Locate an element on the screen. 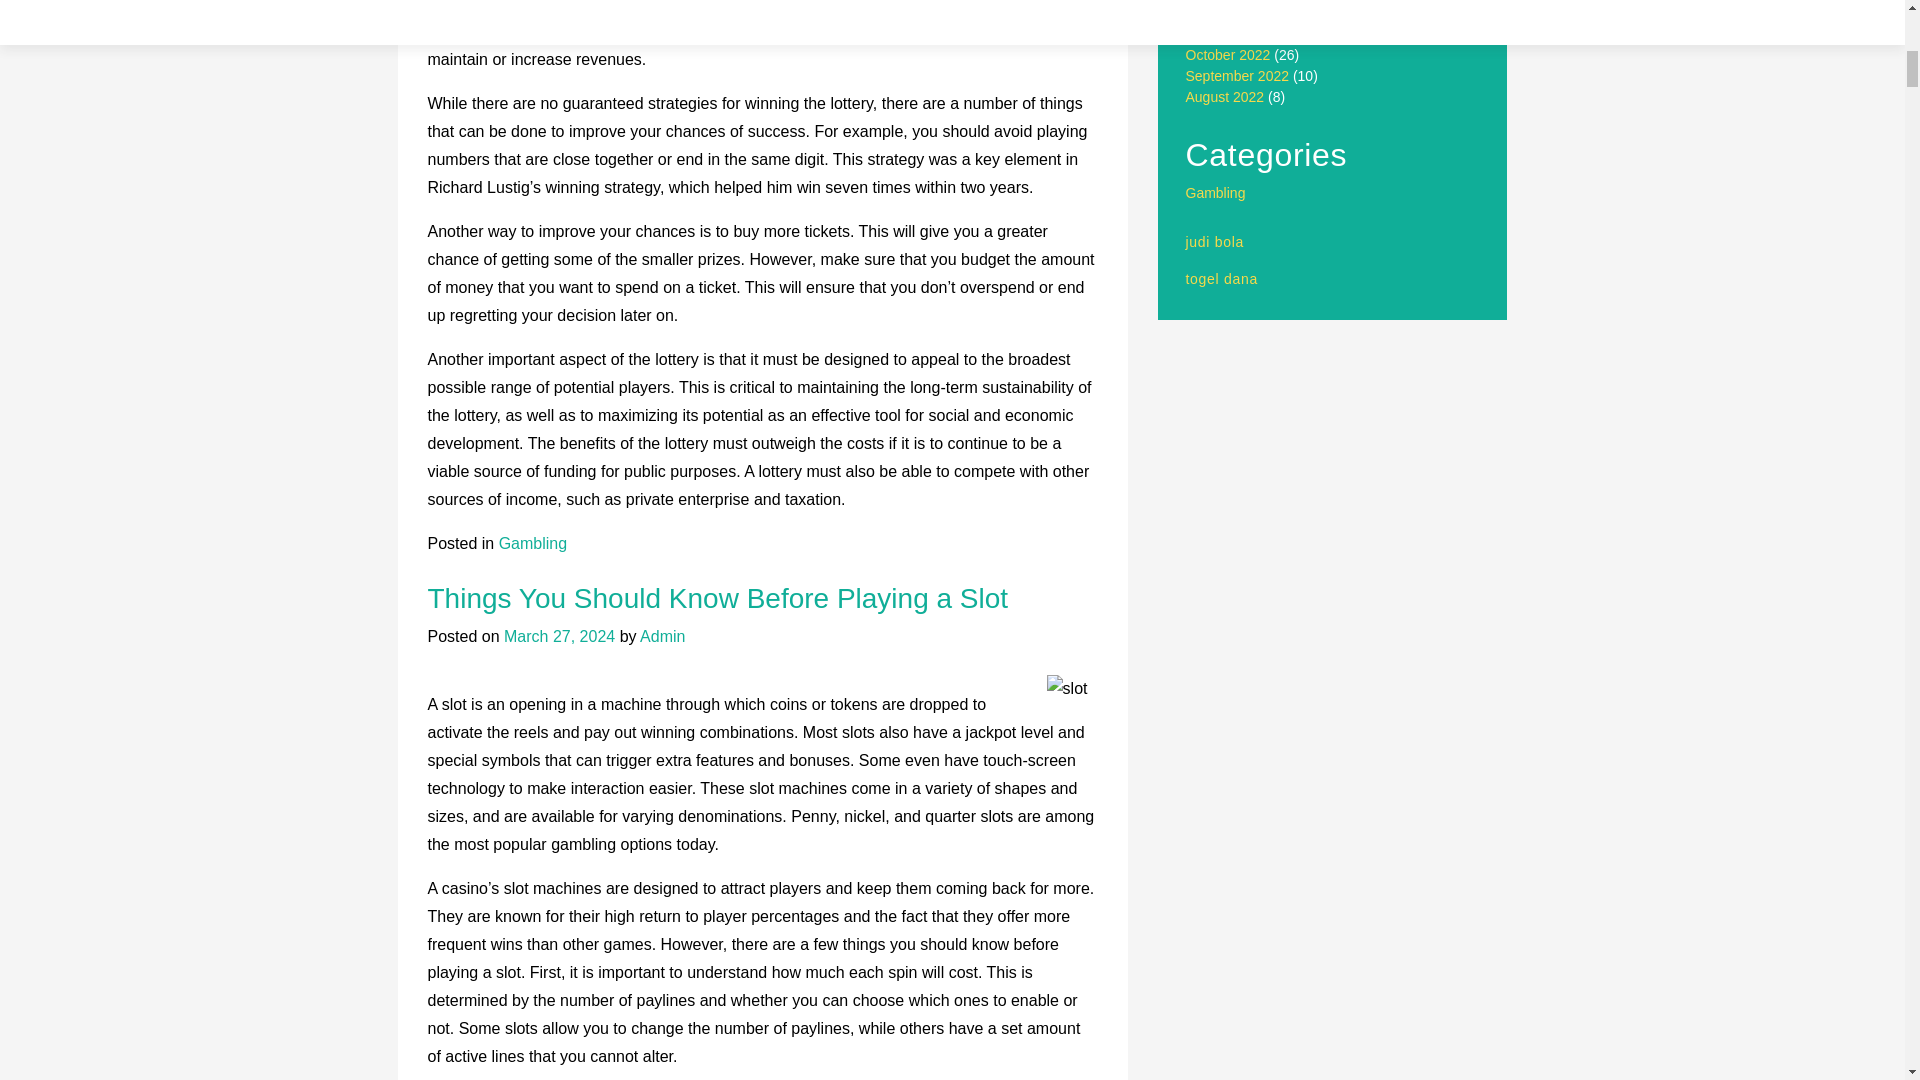 This screenshot has height=1080, width=1920. March 27, 2024 is located at coordinates (558, 636).